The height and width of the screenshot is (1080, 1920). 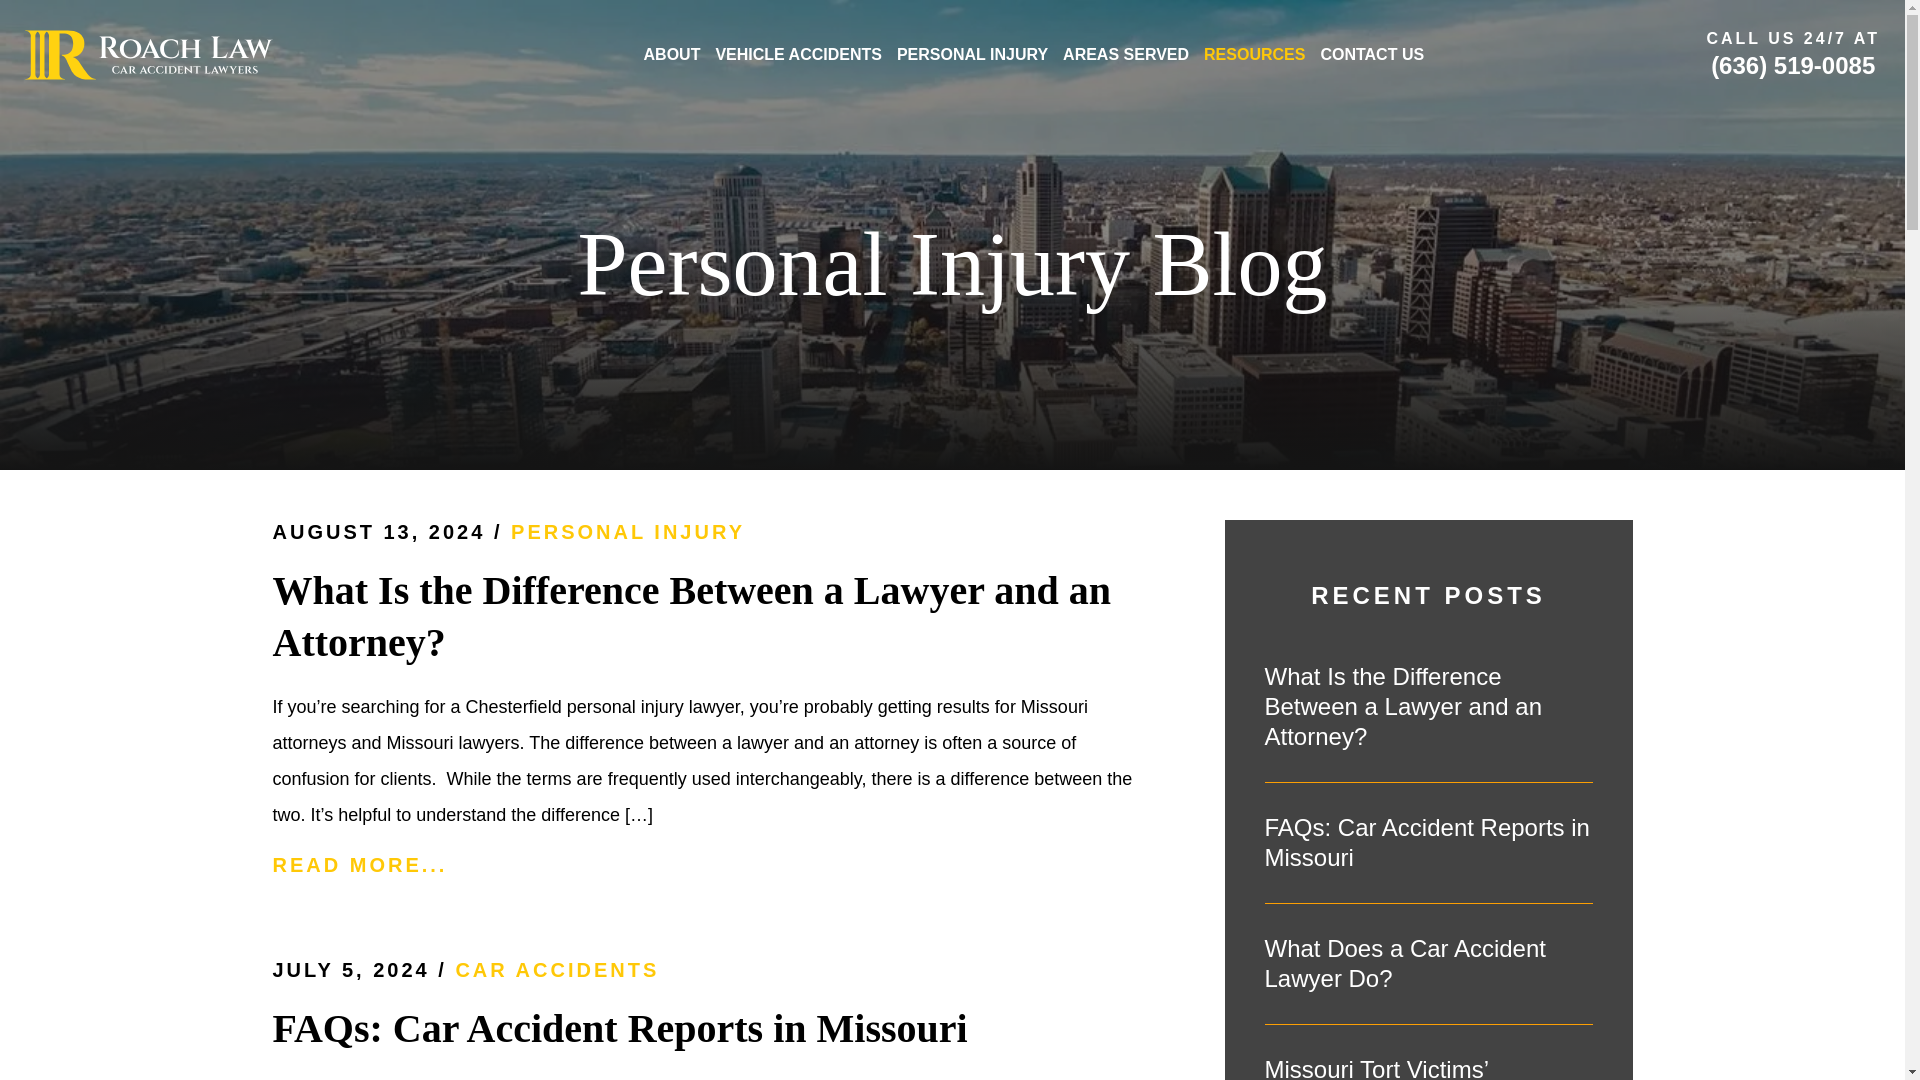 What do you see at coordinates (714, 866) in the screenshot?
I see `READ MORE...` at bounding box center [714, 866].